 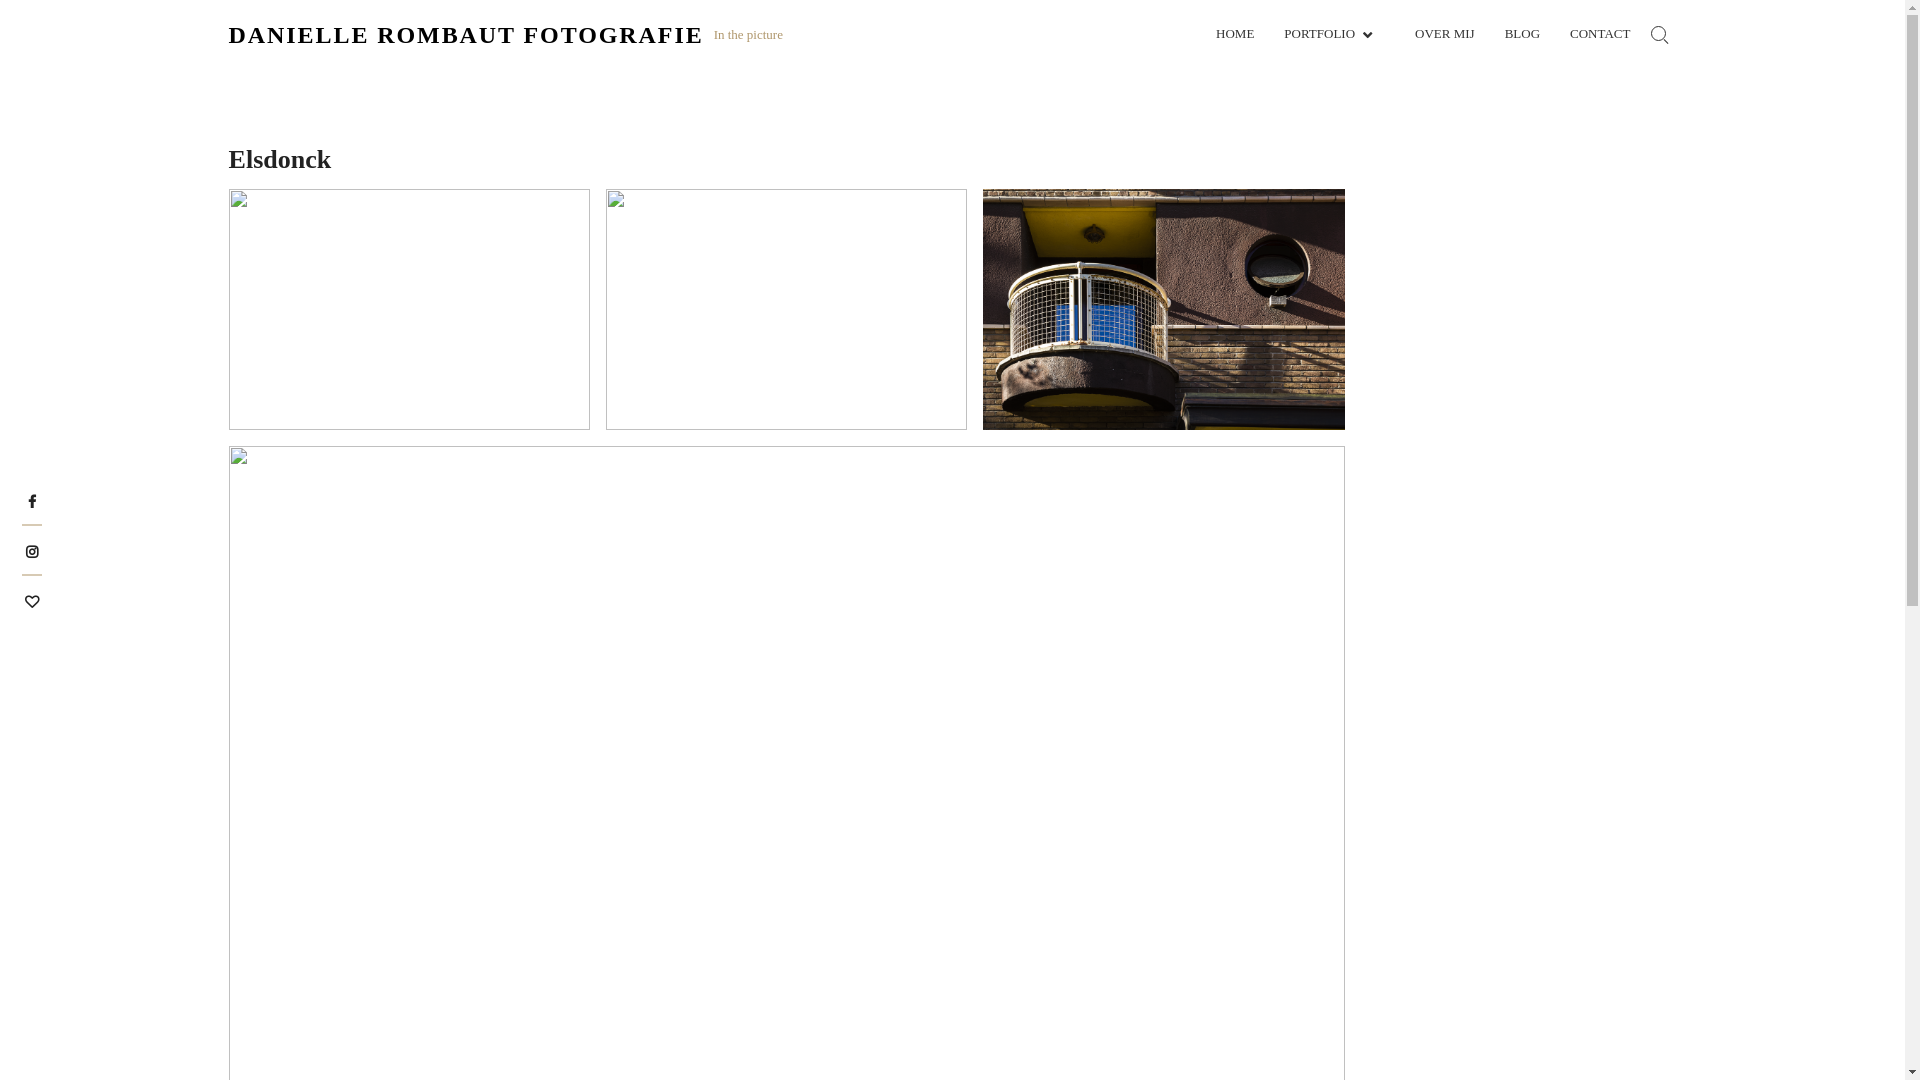 I want to click on Search for:, so click(x=1659, y=35).